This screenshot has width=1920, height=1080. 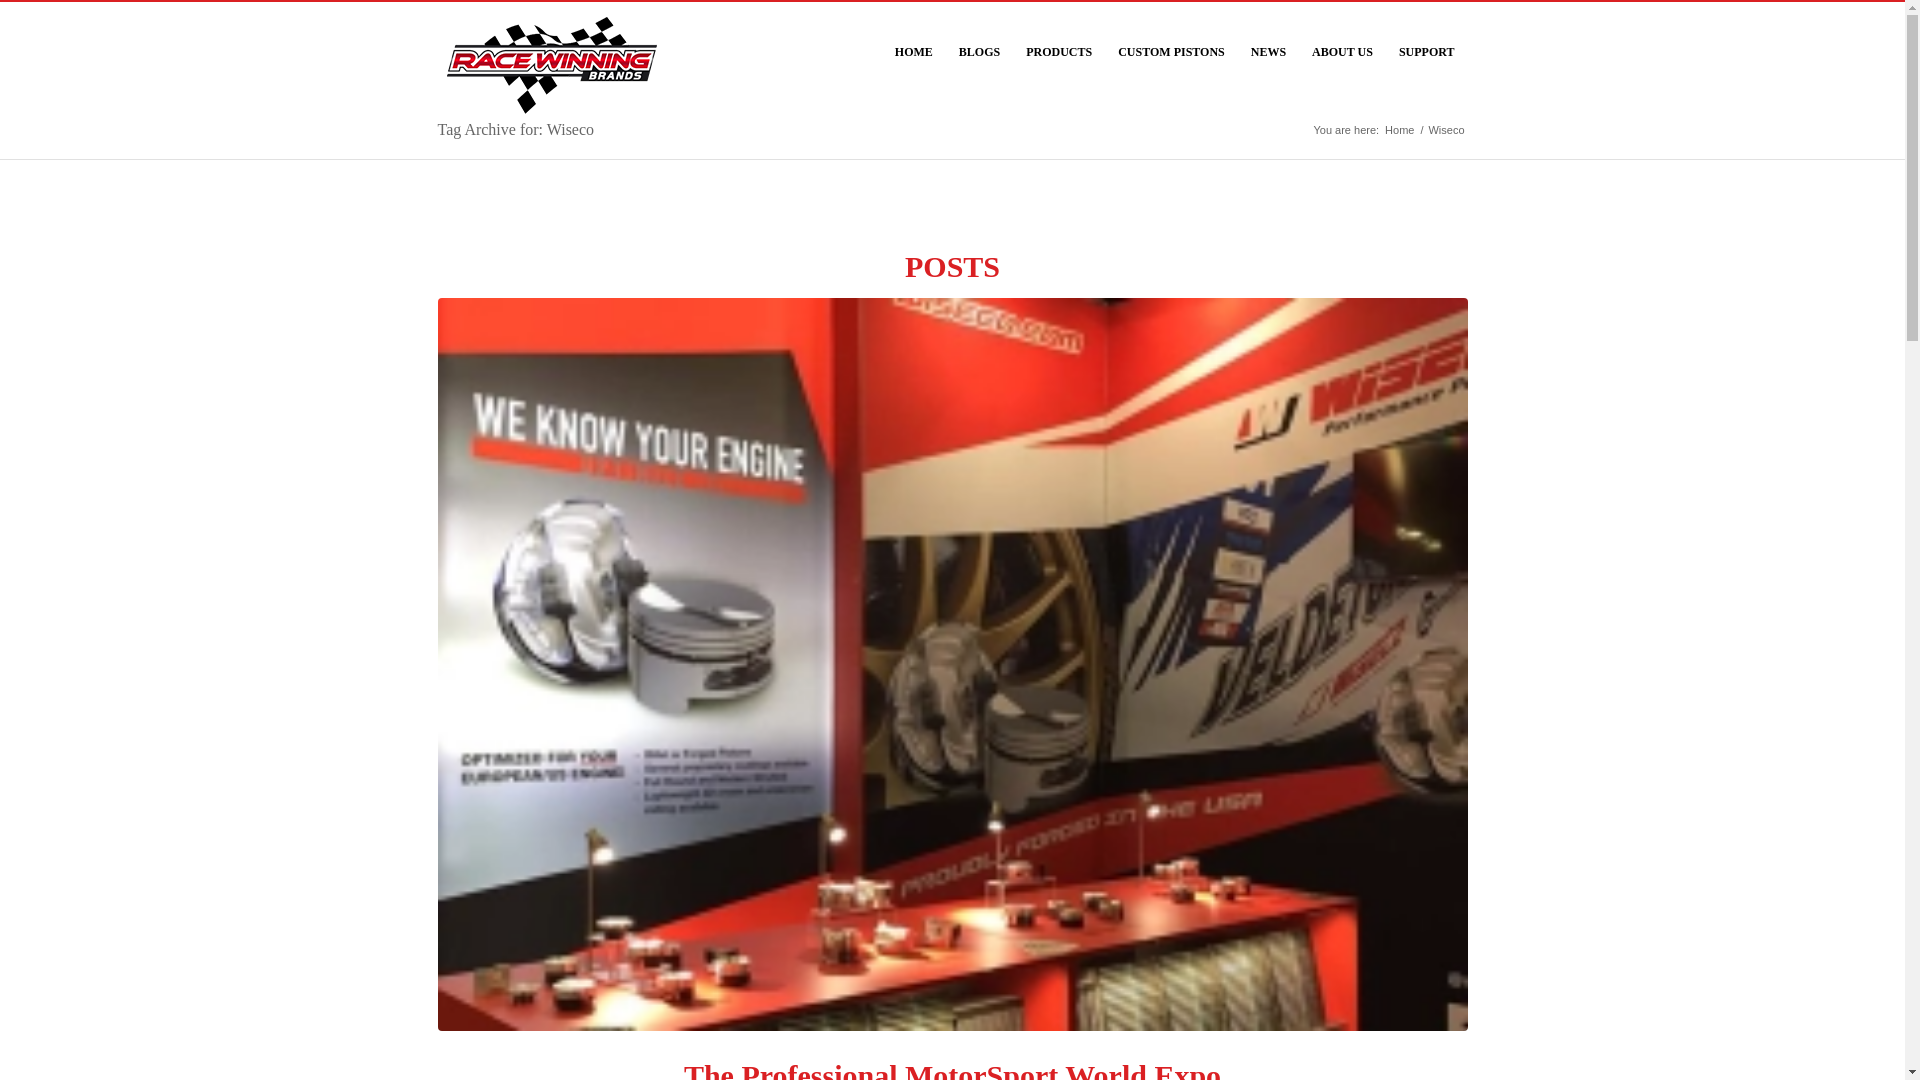 I want to click on CUSTOM PISTONS, so click(x=1172, y=52).